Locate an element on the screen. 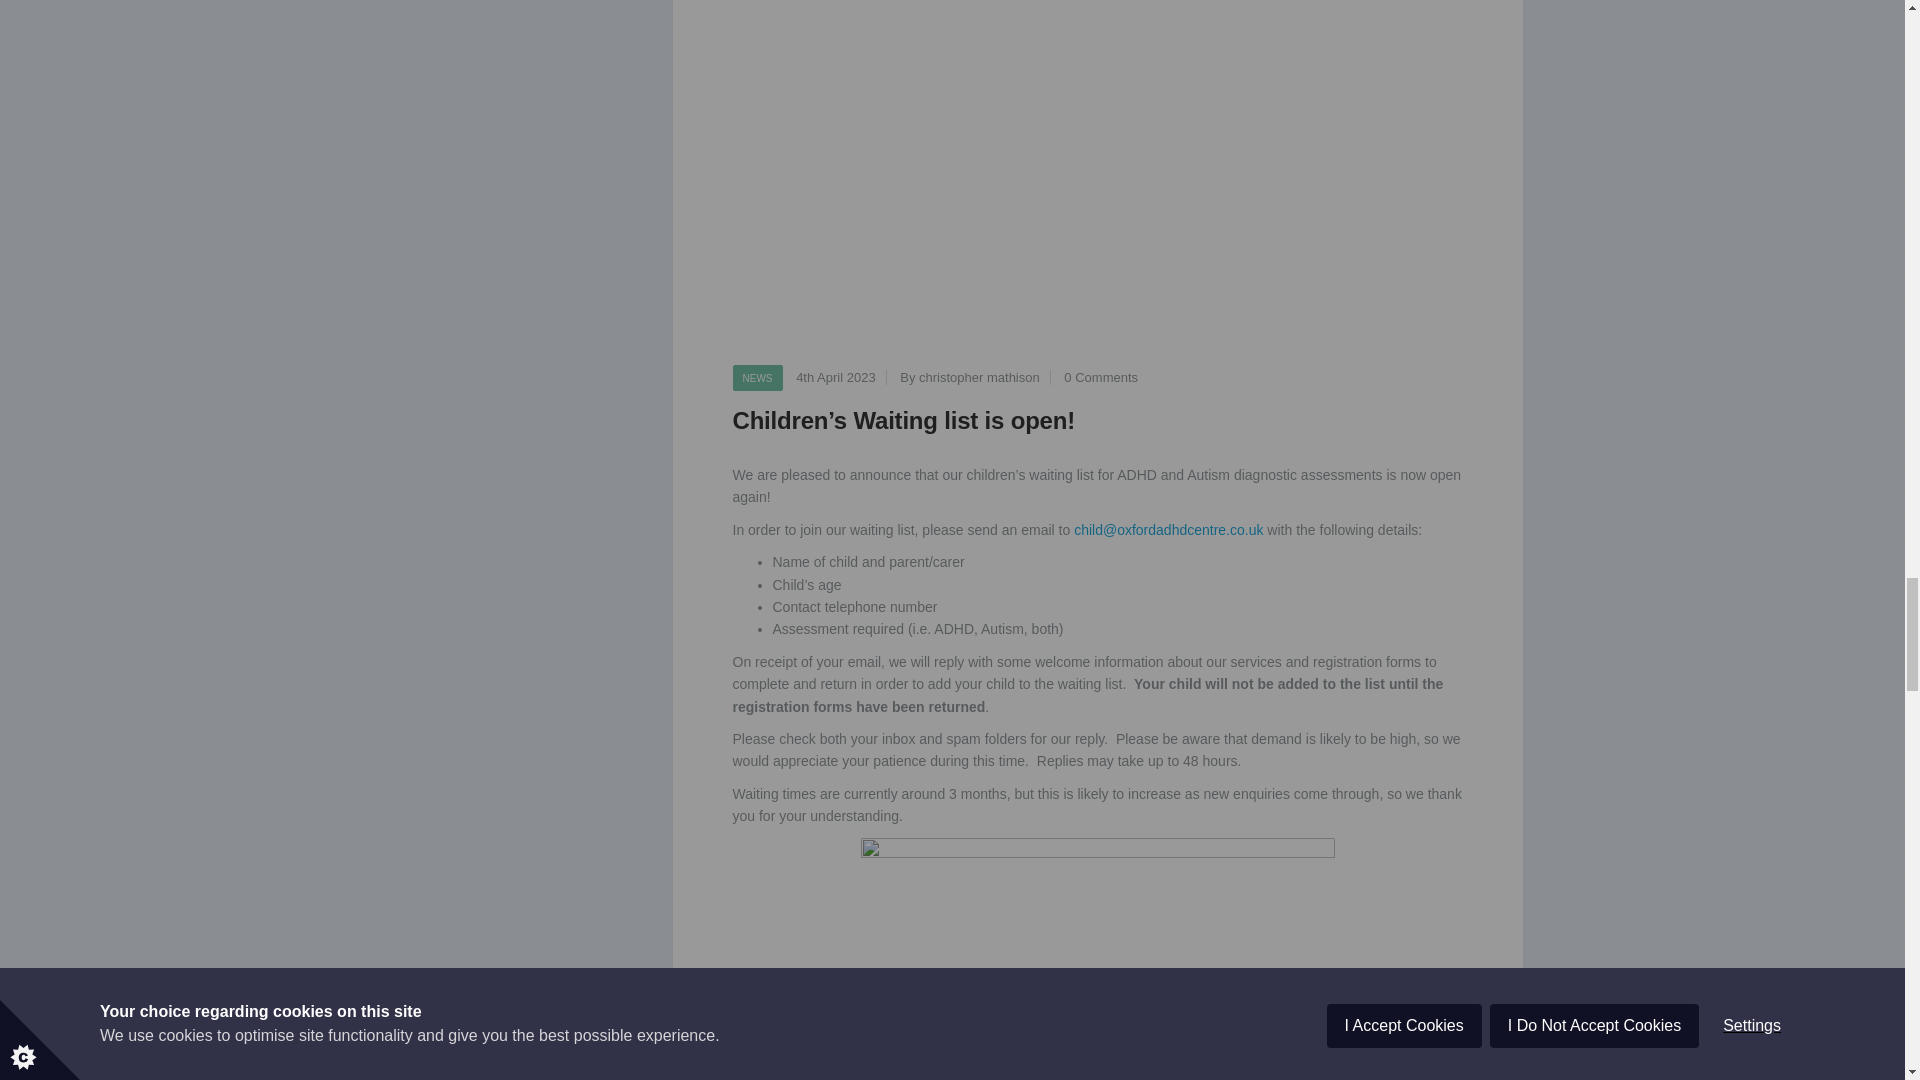 Image resolution: width=1920 pixels, height=1080 pixels. NEWS is located at coordinates (756, 378).